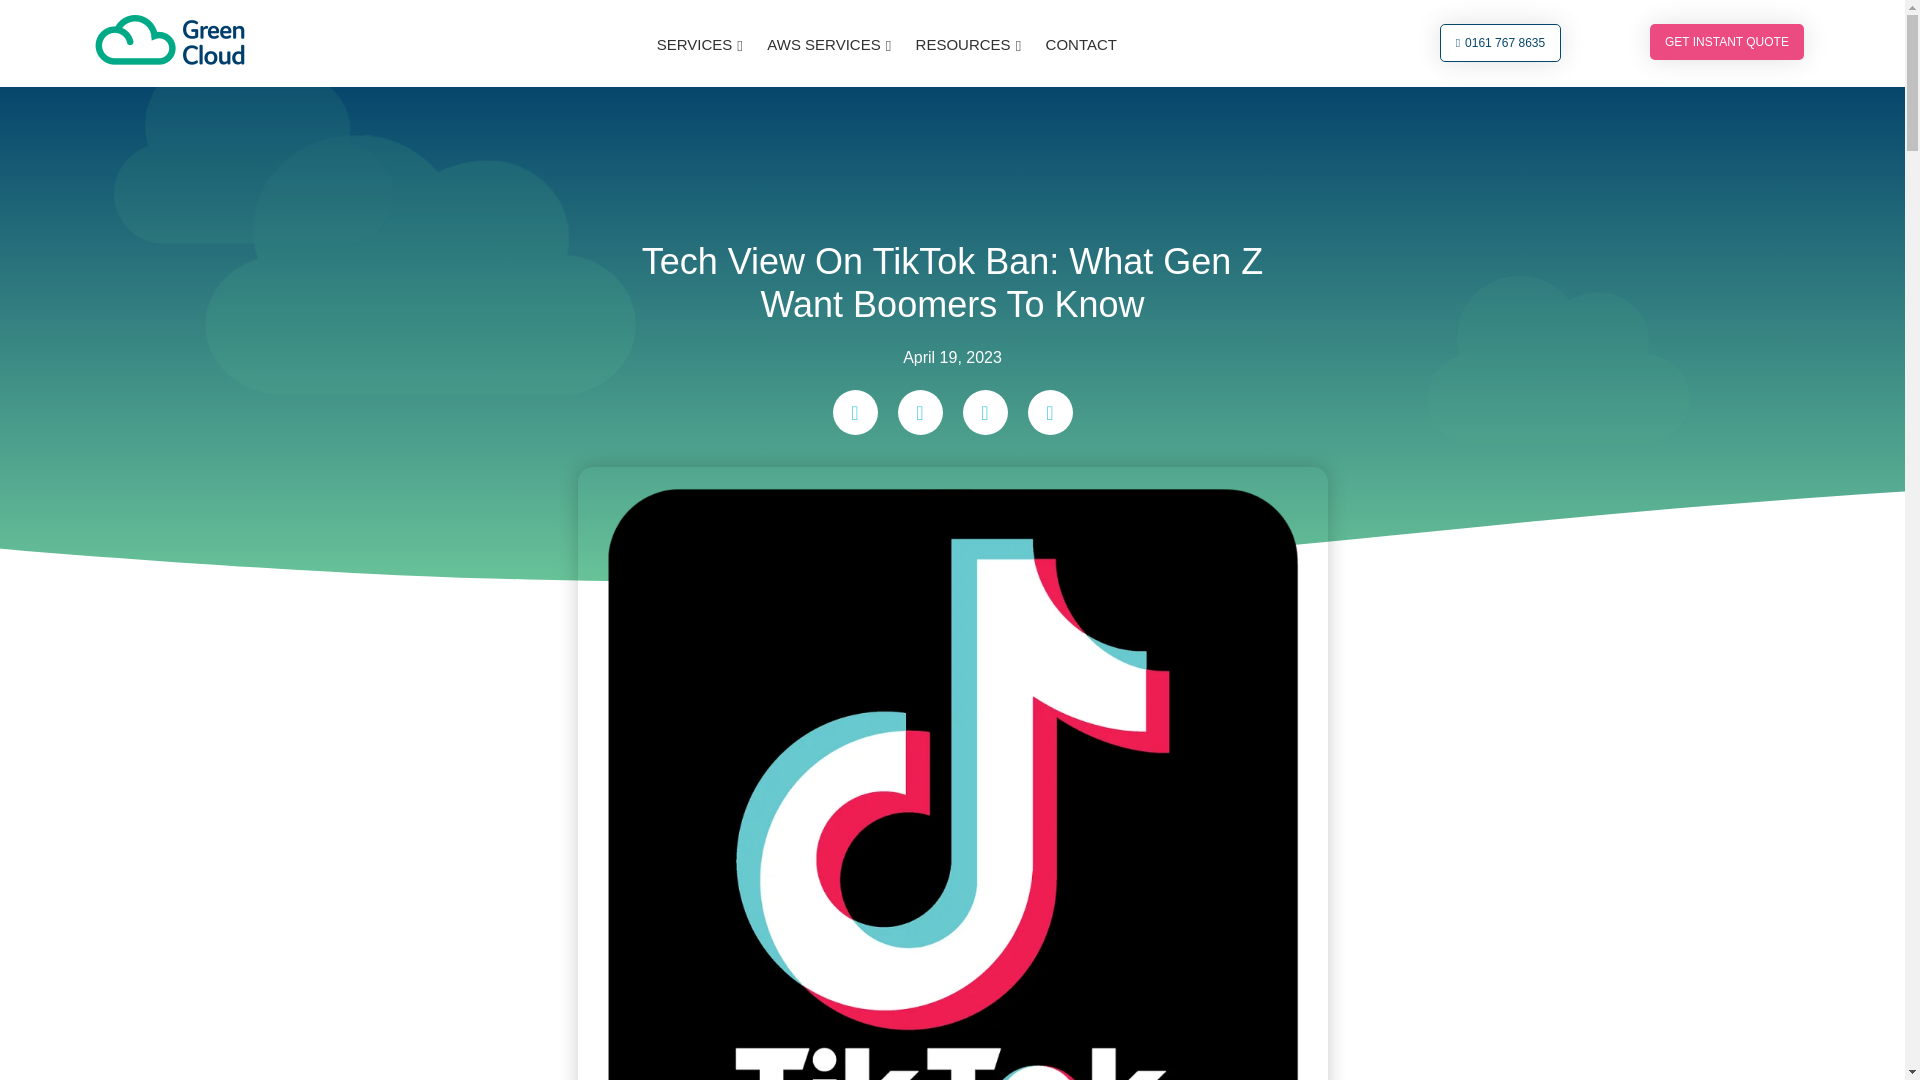 Image resolution: width=1920 pixels, height=1080 pixels. Describe the element at coordinates (700, 44) in the screenshot. I see `SERVICES` at that location.